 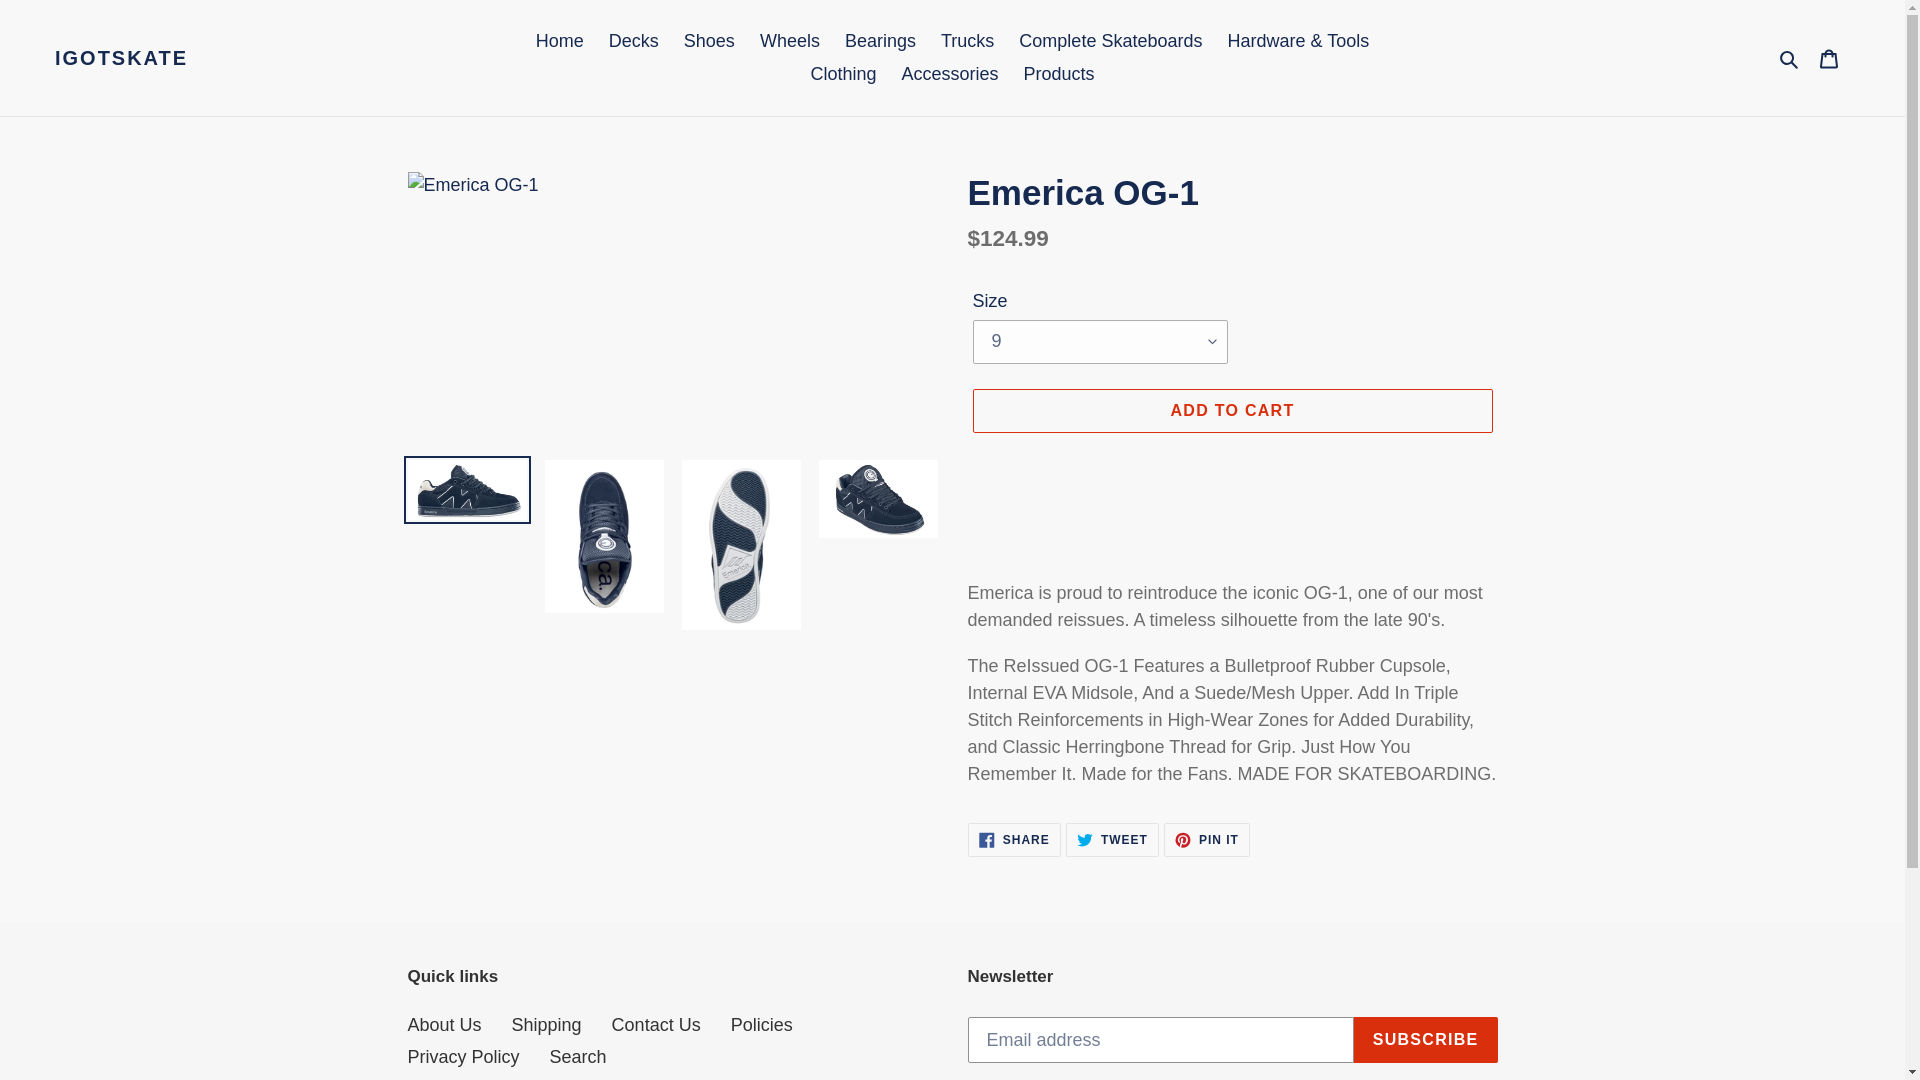 What do you see at coordinates (1014, 840) in the screenshot?
I see `Bearings` at bounding box center [1014, 840].